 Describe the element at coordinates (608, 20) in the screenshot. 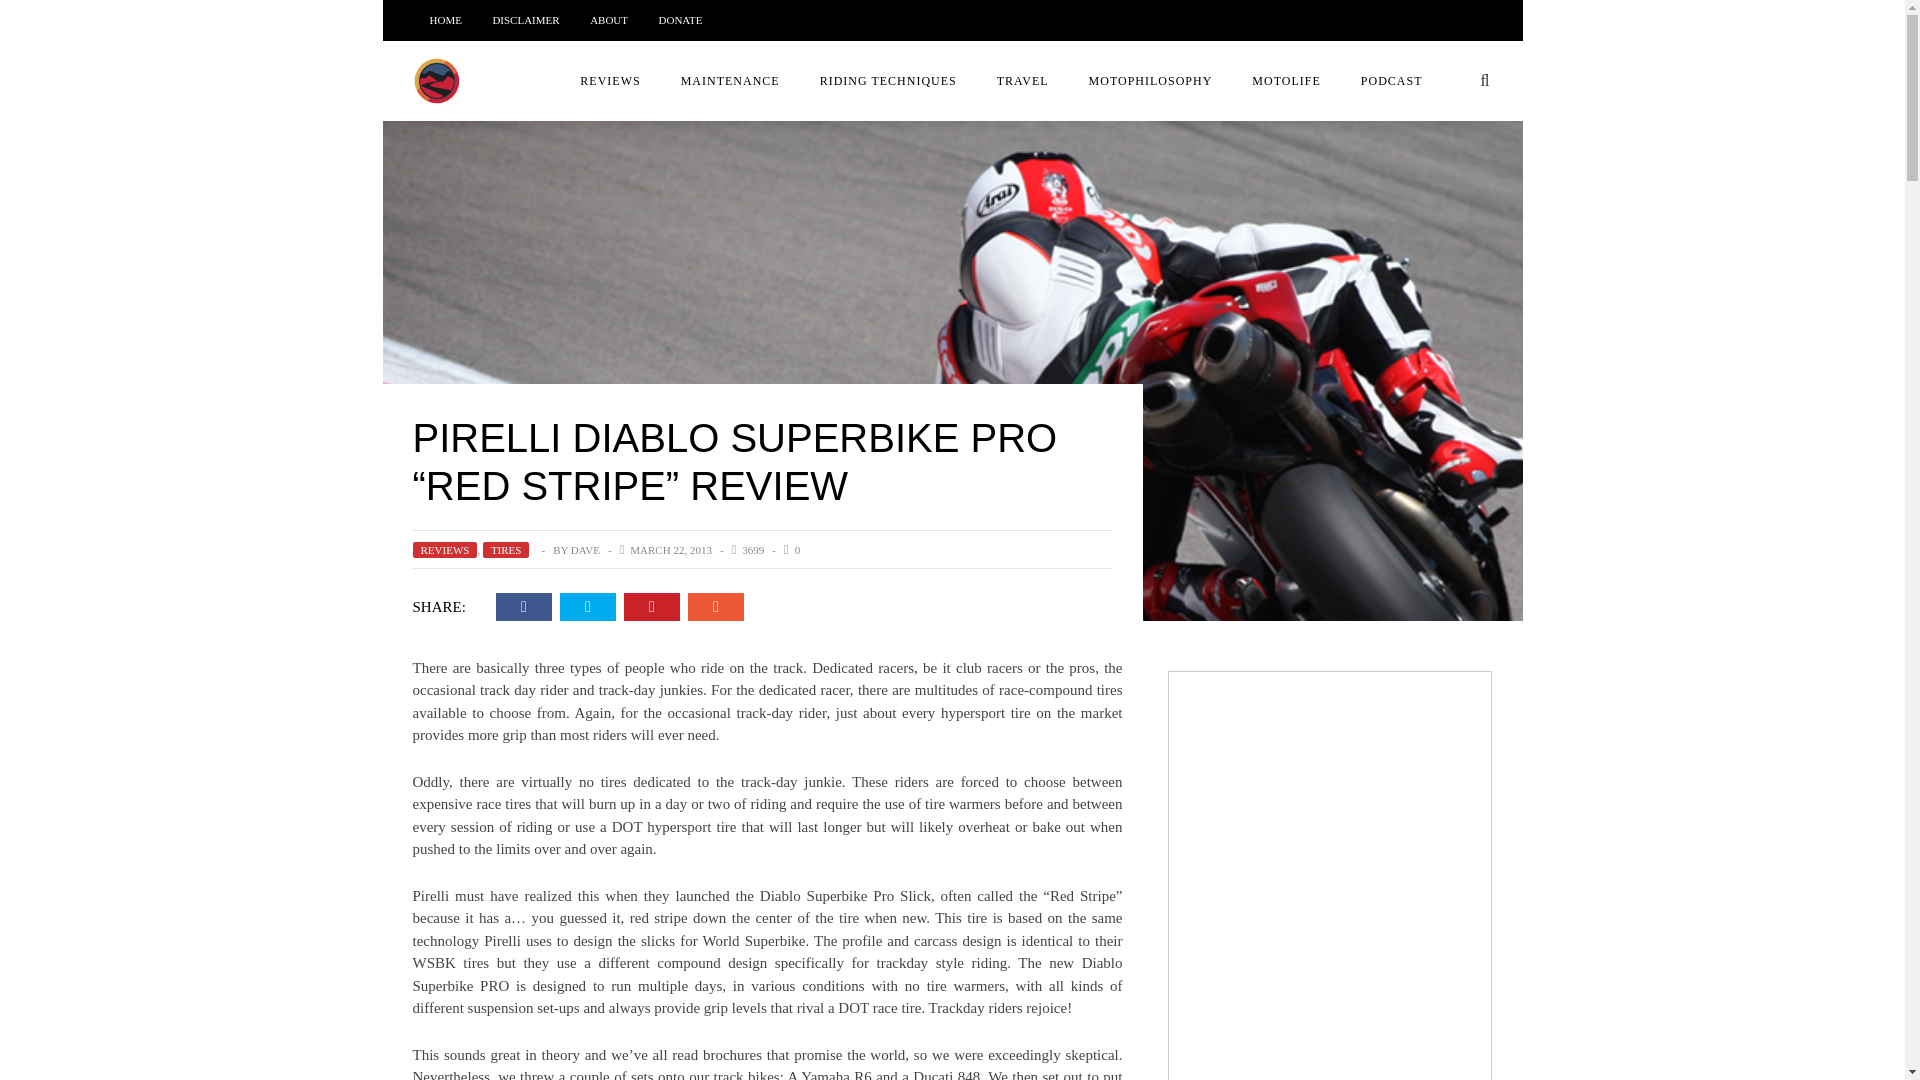

I see `ABOUT` at that location.